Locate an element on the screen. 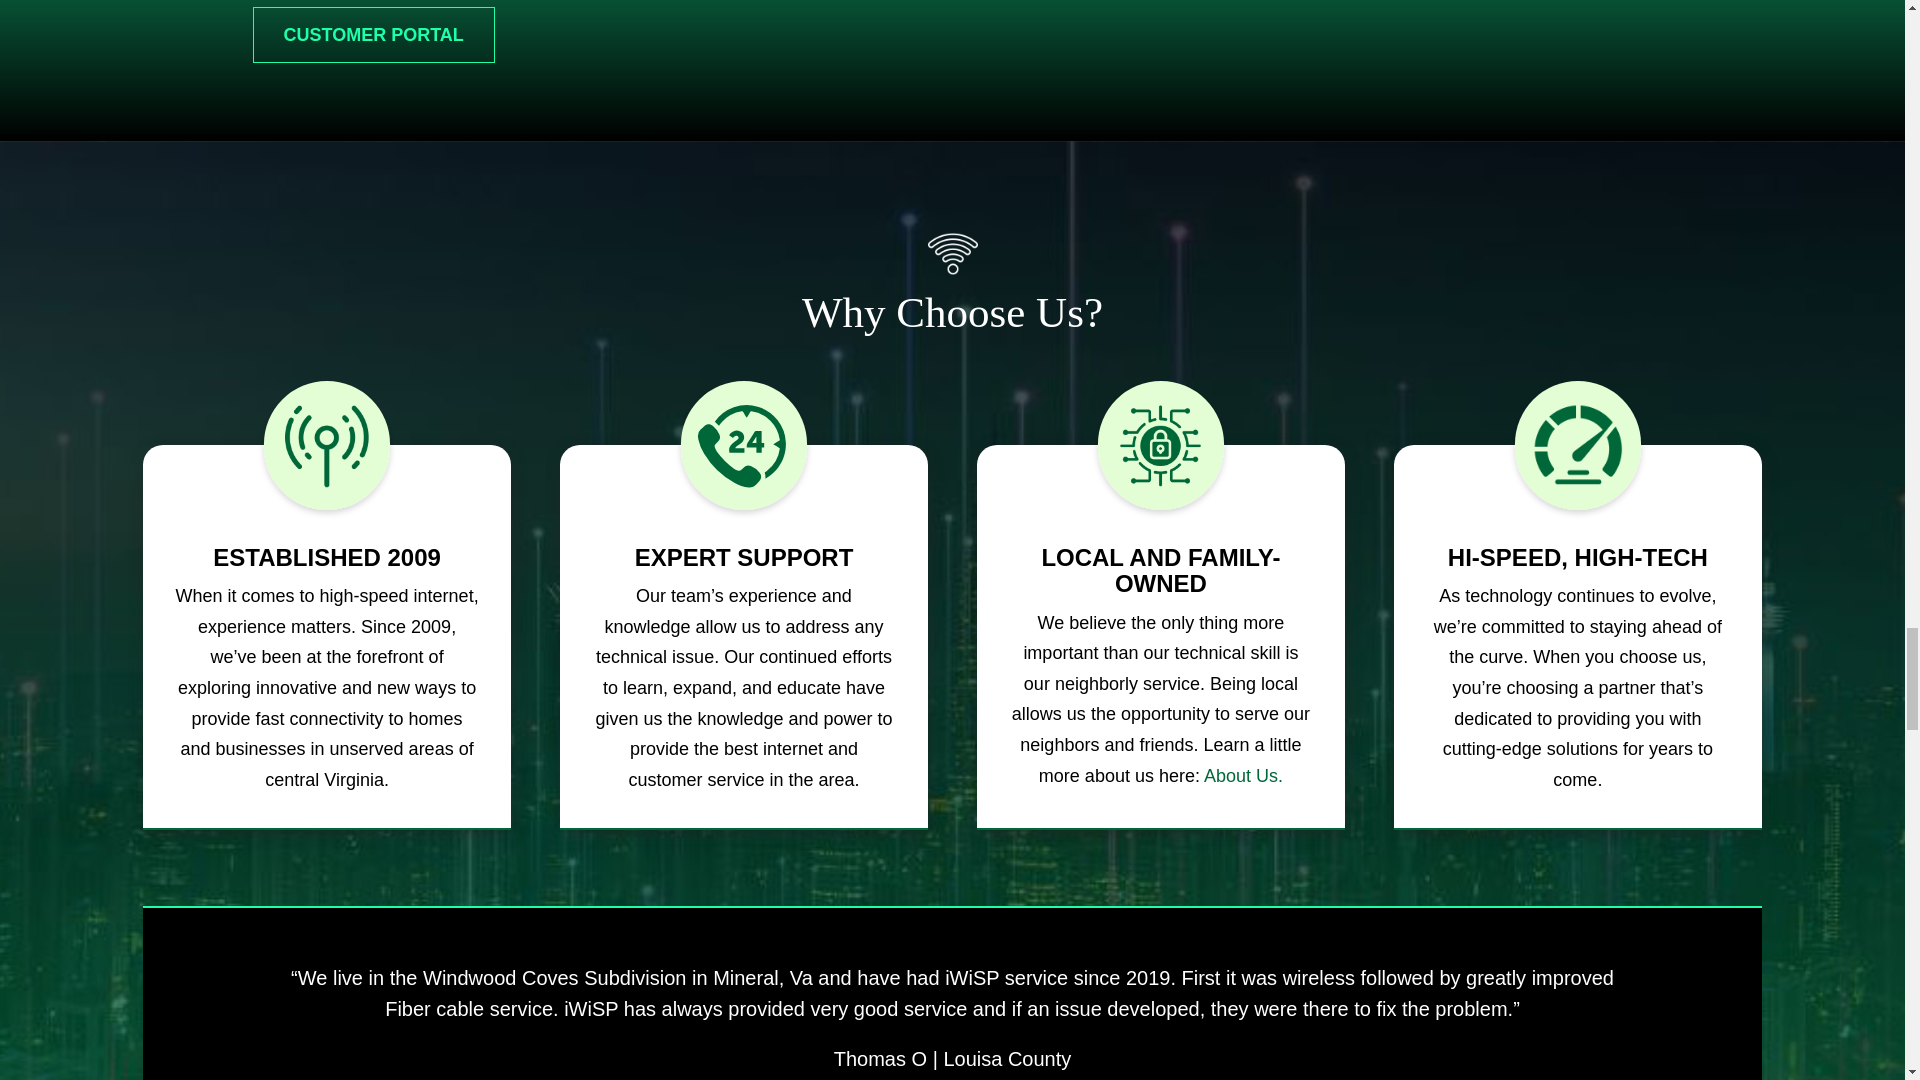 Image resolution: width=1920 pixels, height=1080 pixels. CUSTOMER PORTAL is located at coordinates (372, 34).